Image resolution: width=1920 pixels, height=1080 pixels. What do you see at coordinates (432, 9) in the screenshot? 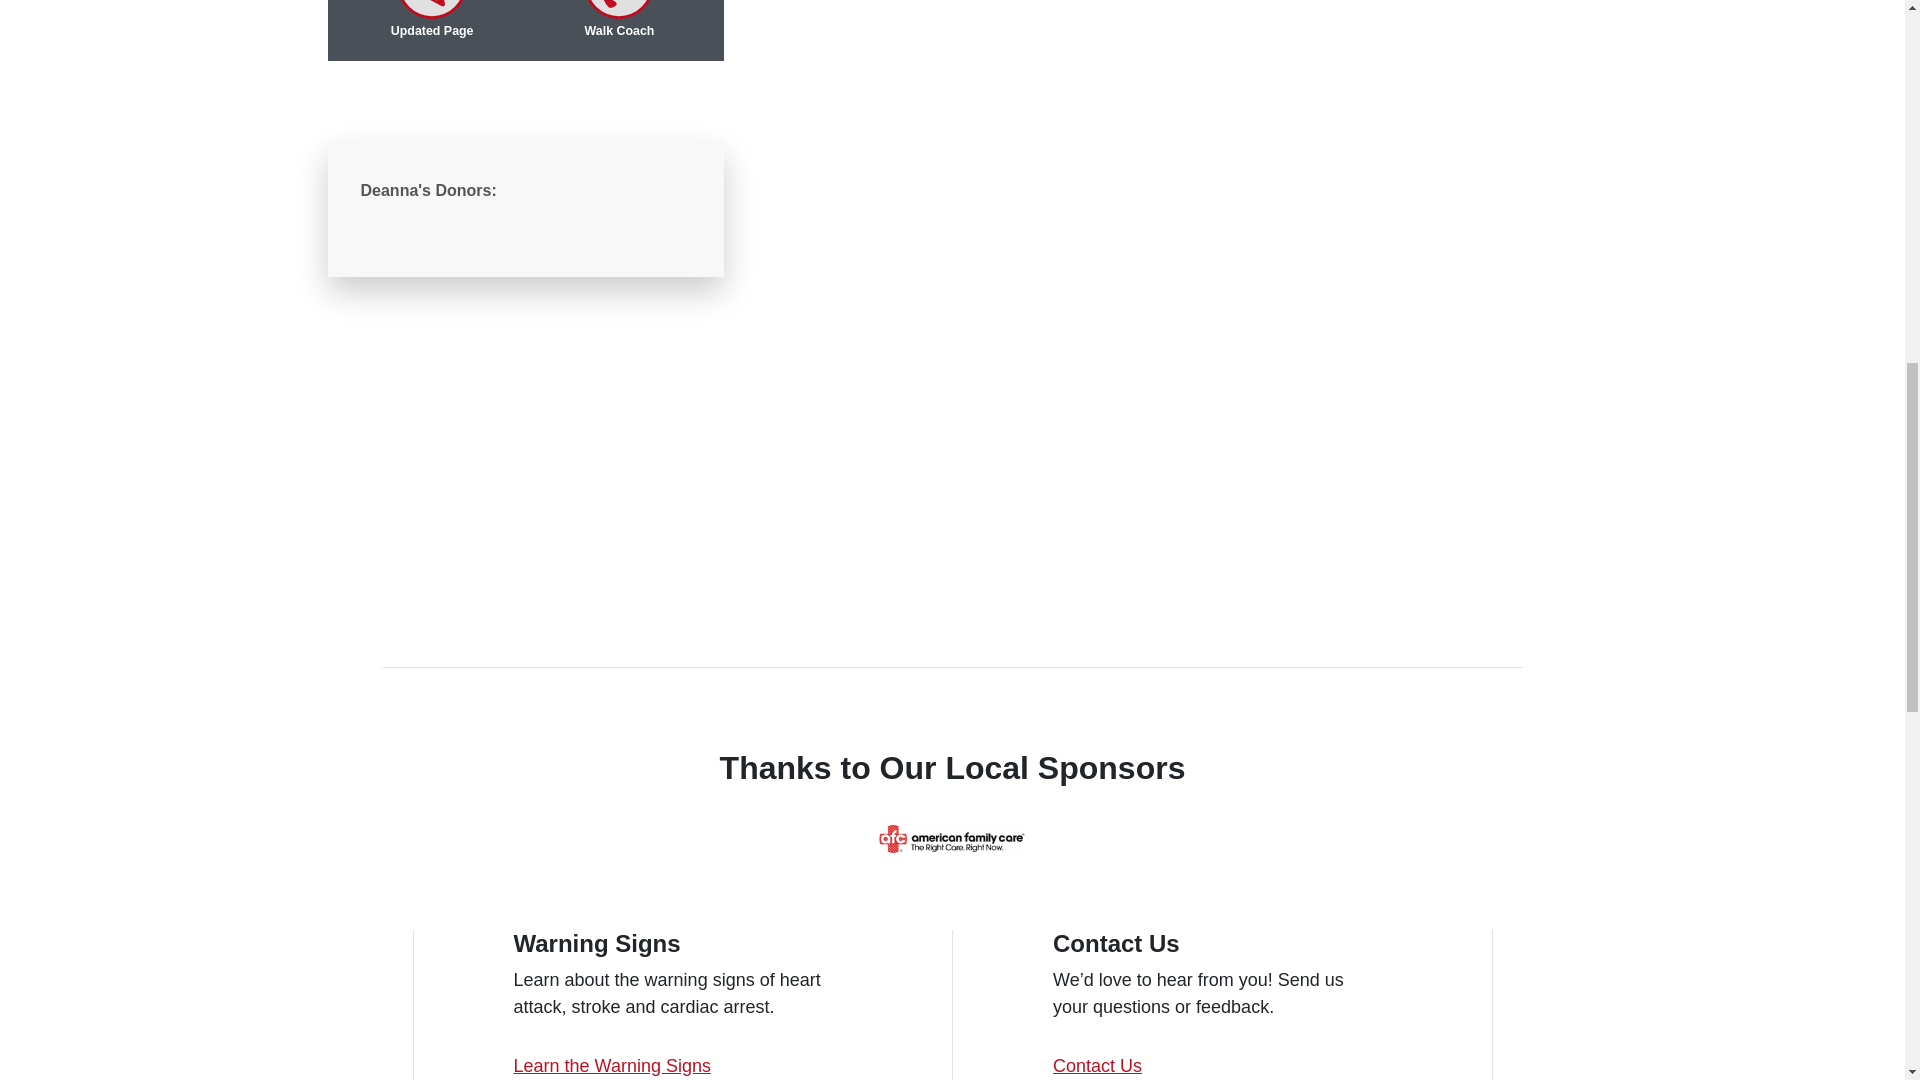
I see `I updated my fundraising page` at bounding box center [432, 9].